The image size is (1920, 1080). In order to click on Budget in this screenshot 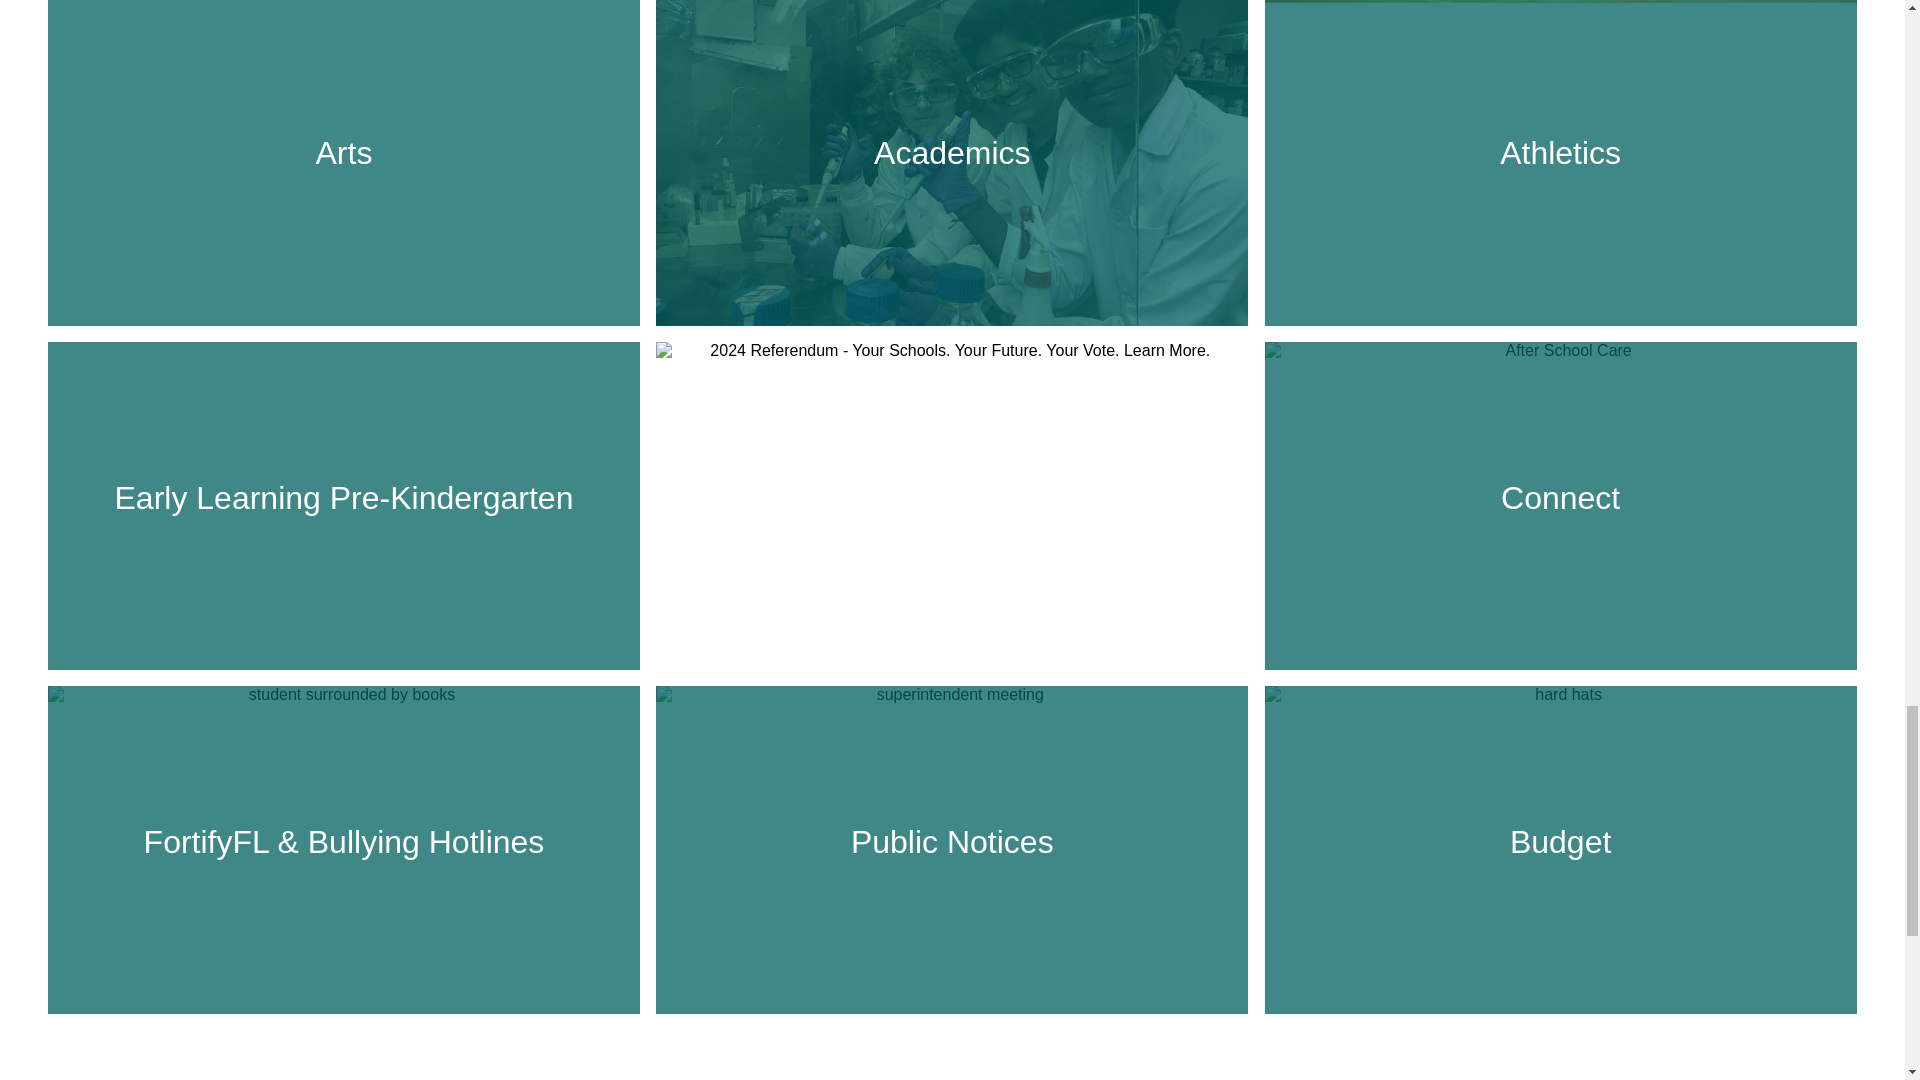, I will do `click(1560, 841)`.